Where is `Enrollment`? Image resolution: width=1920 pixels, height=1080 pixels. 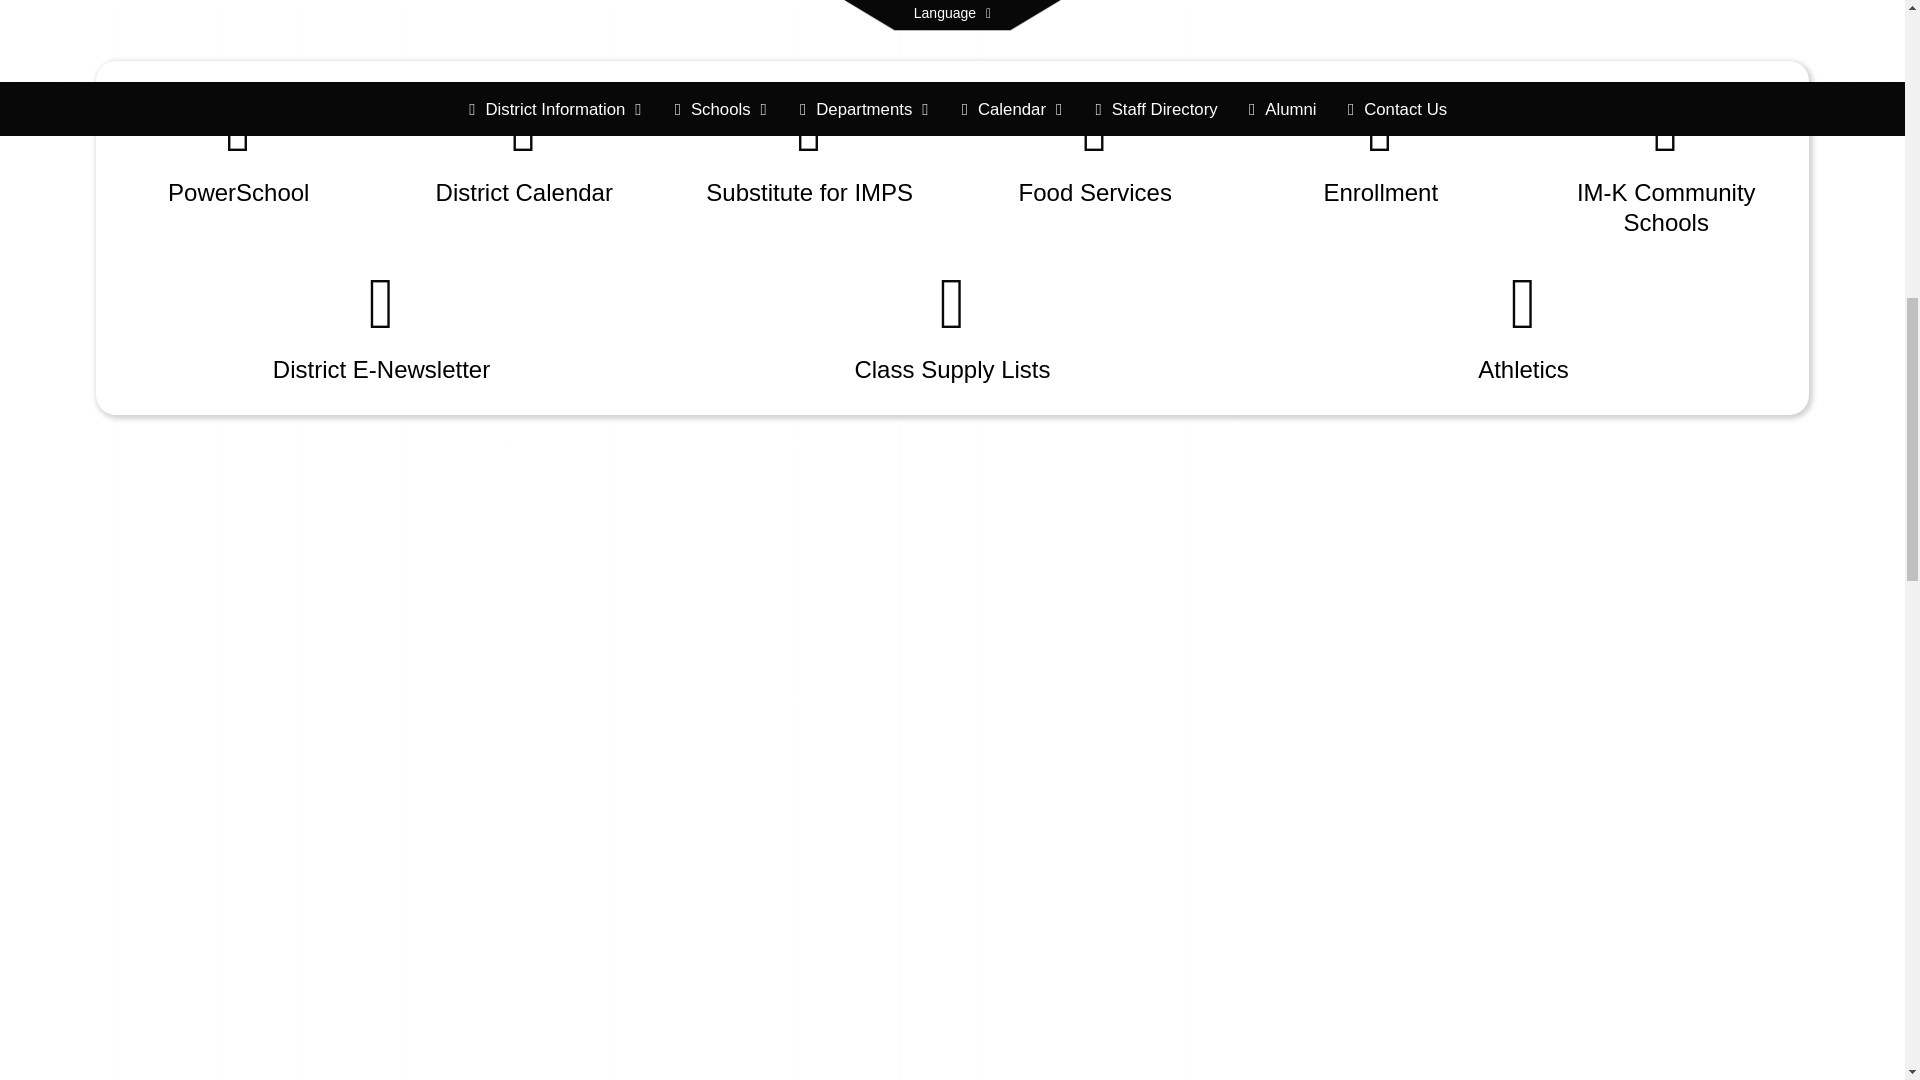 Enrollment is located at coordinates (1381, 149).